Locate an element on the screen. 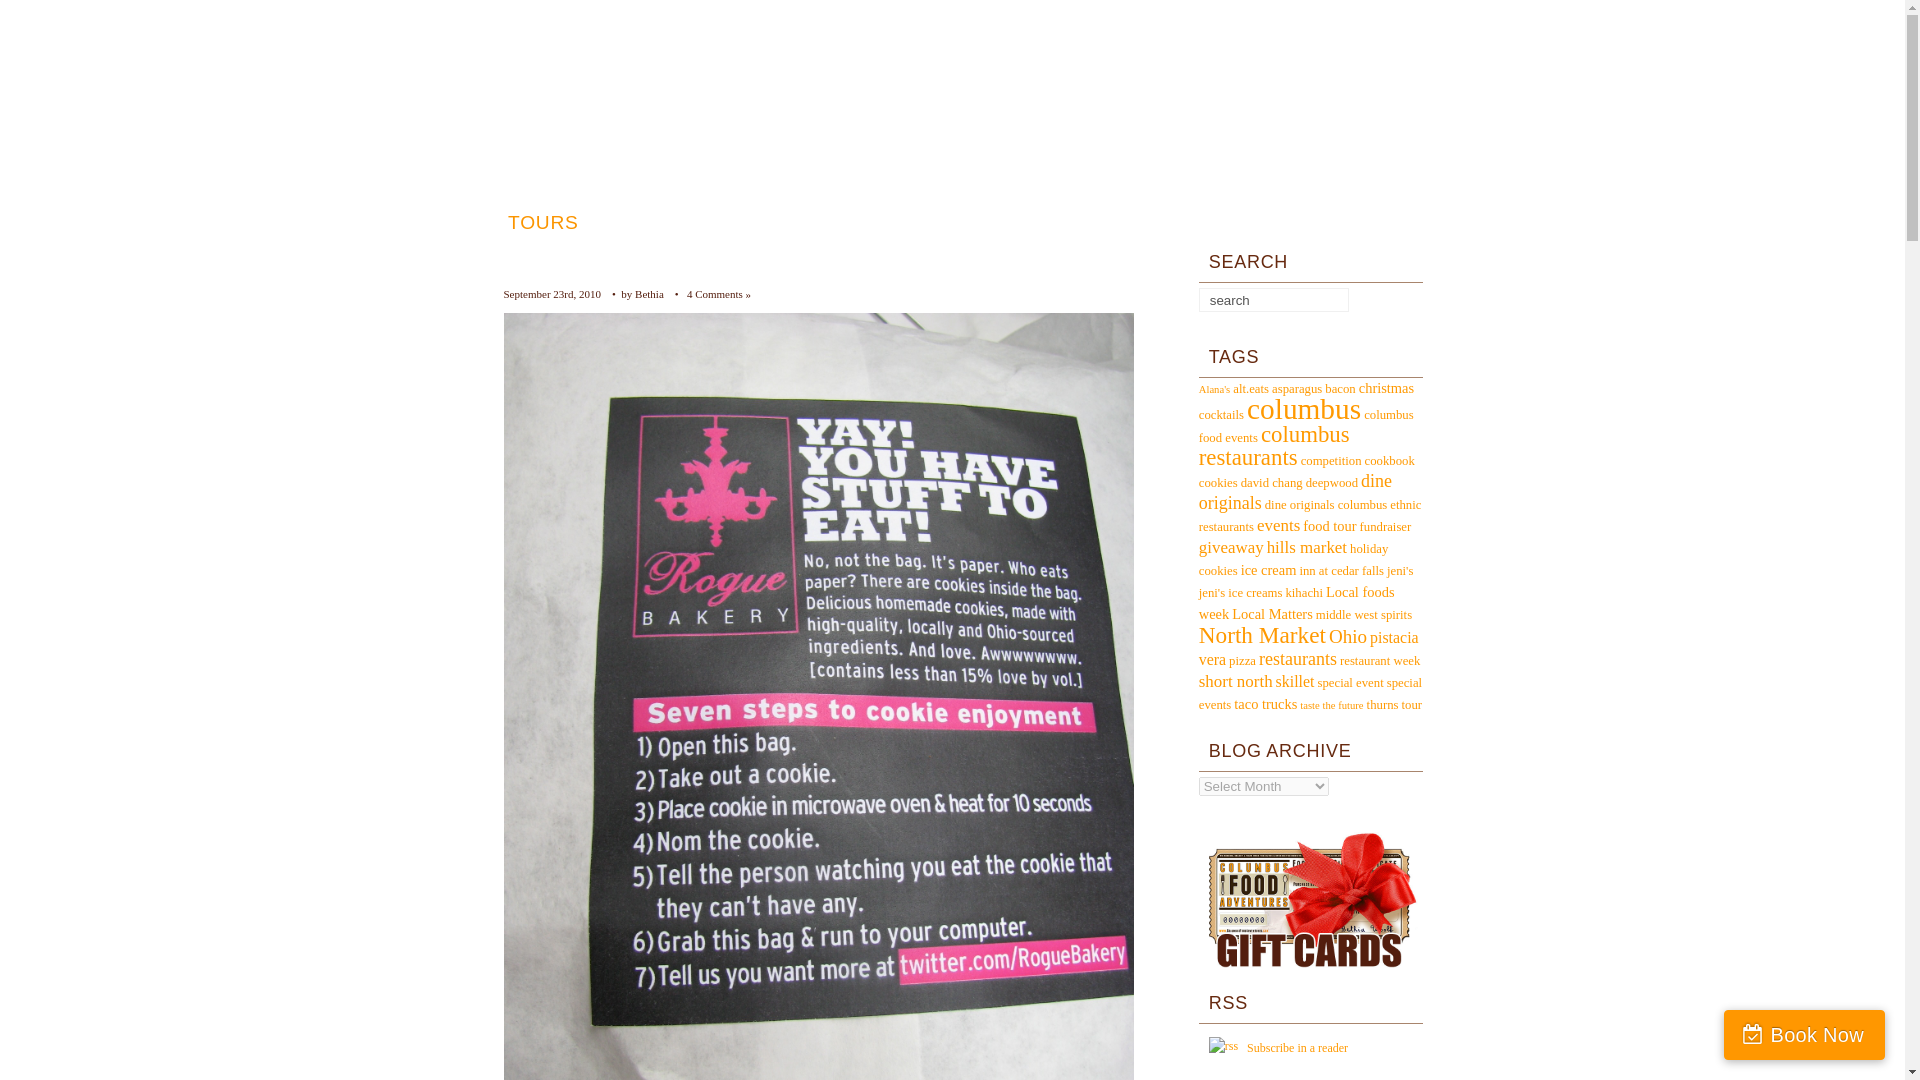 This screenshot has height=1080, width=1920. PRIVATE EVENTS is located at coordinates (700, 222).